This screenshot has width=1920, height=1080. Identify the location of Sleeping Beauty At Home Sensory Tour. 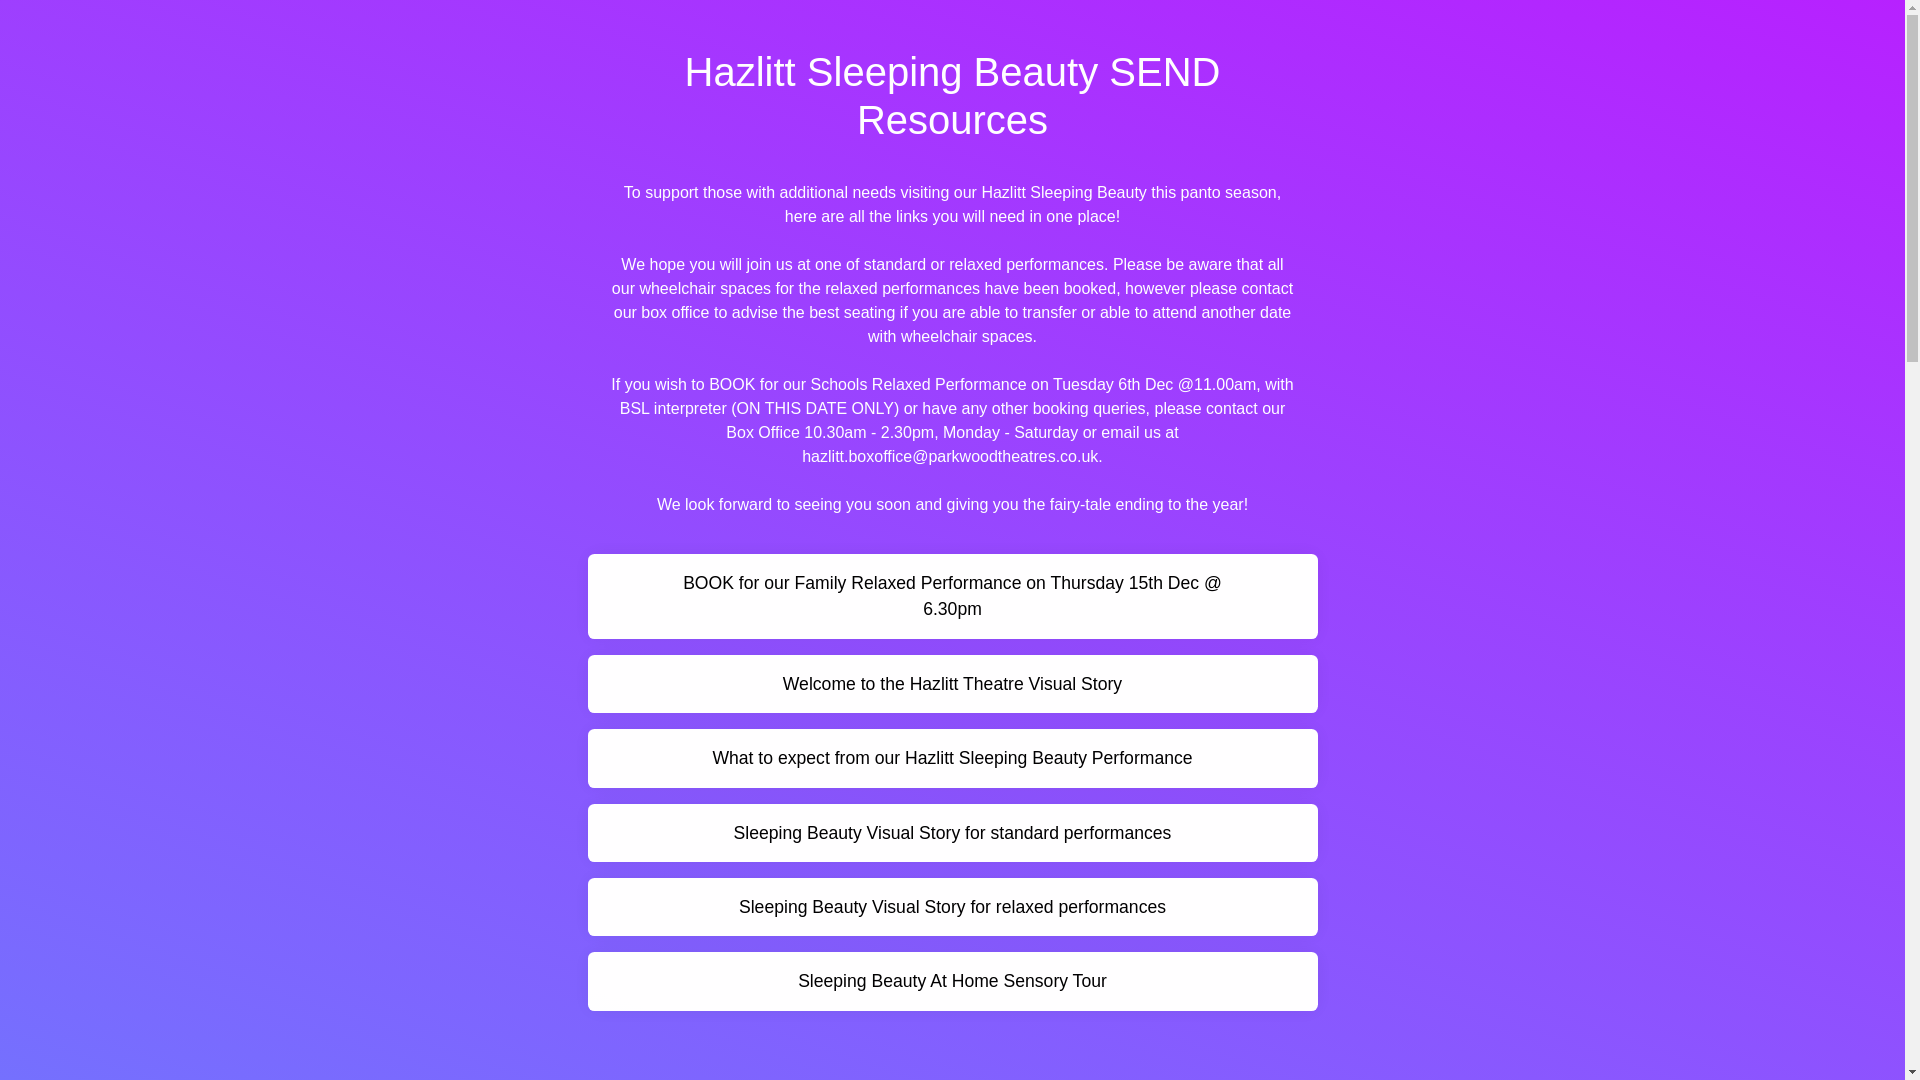
(952, 980).